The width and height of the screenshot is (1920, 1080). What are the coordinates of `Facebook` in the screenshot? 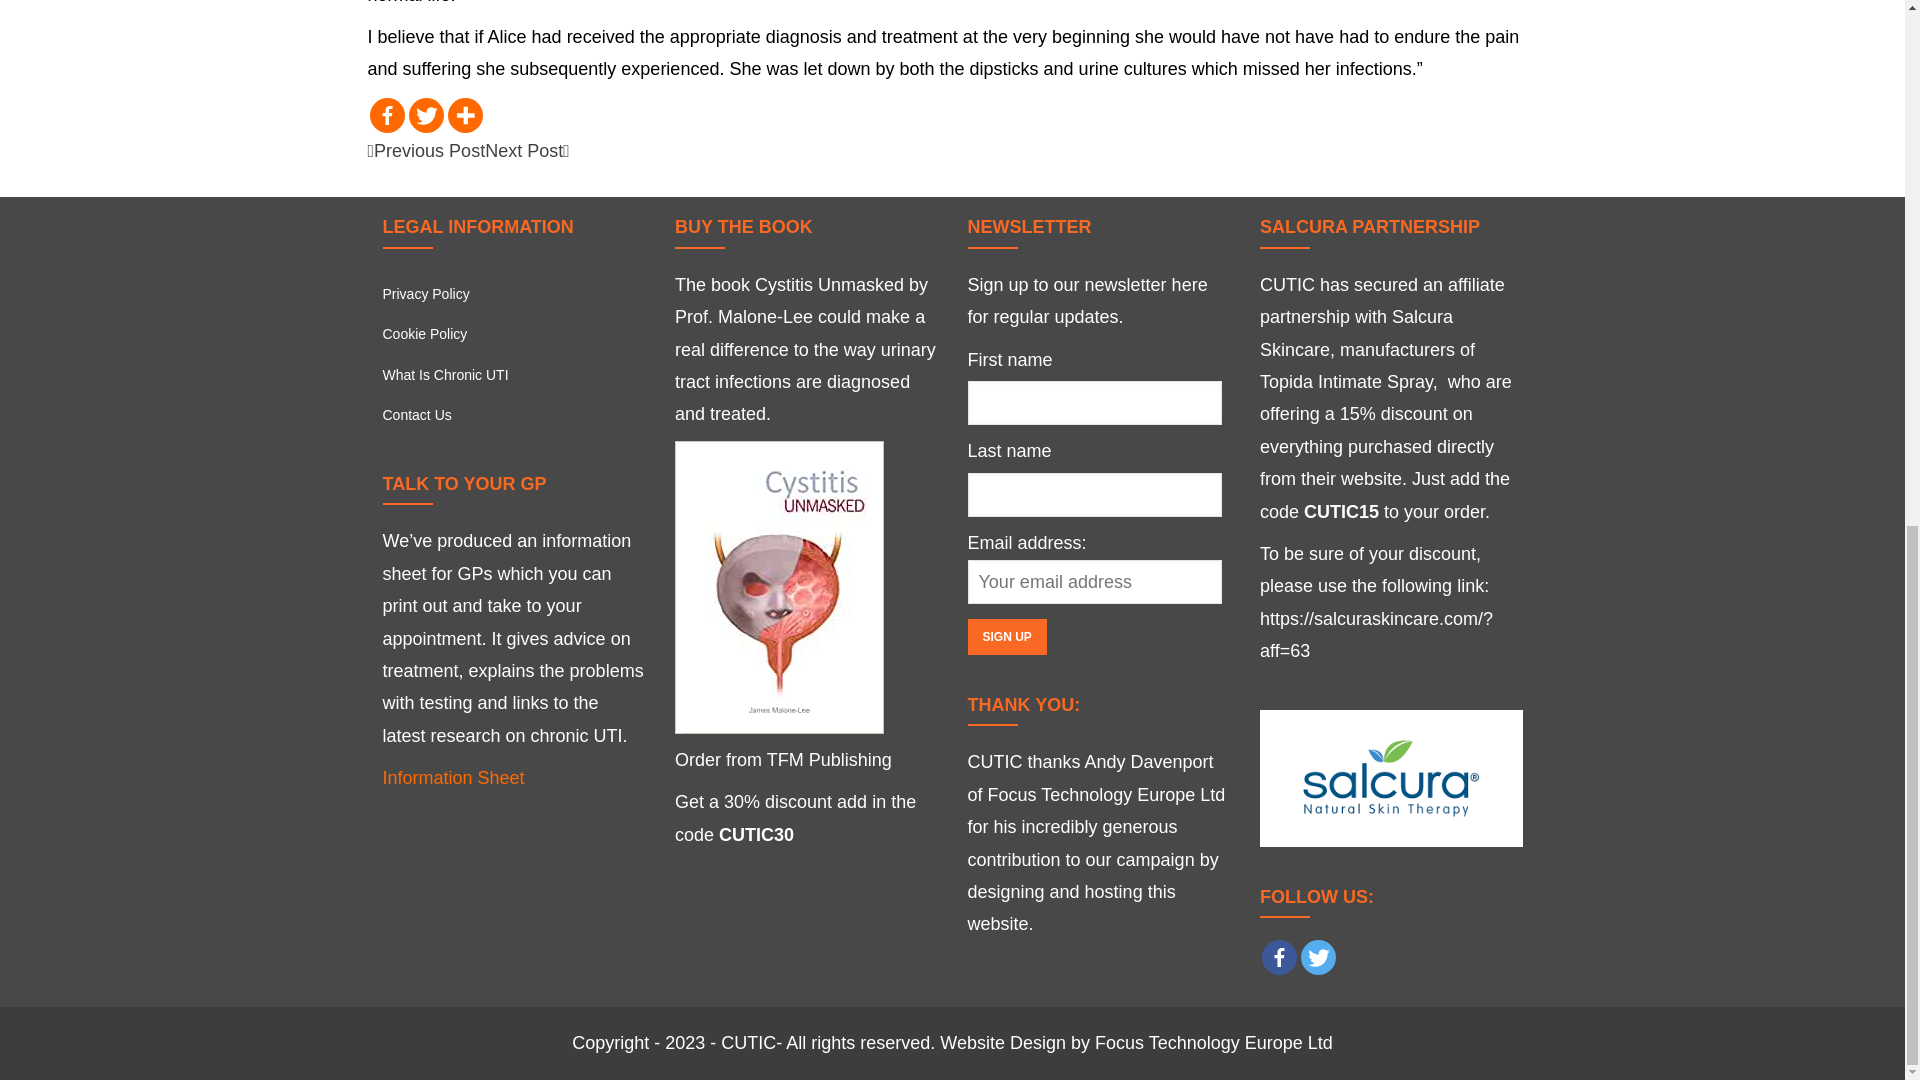 It's located at (1279, 957).